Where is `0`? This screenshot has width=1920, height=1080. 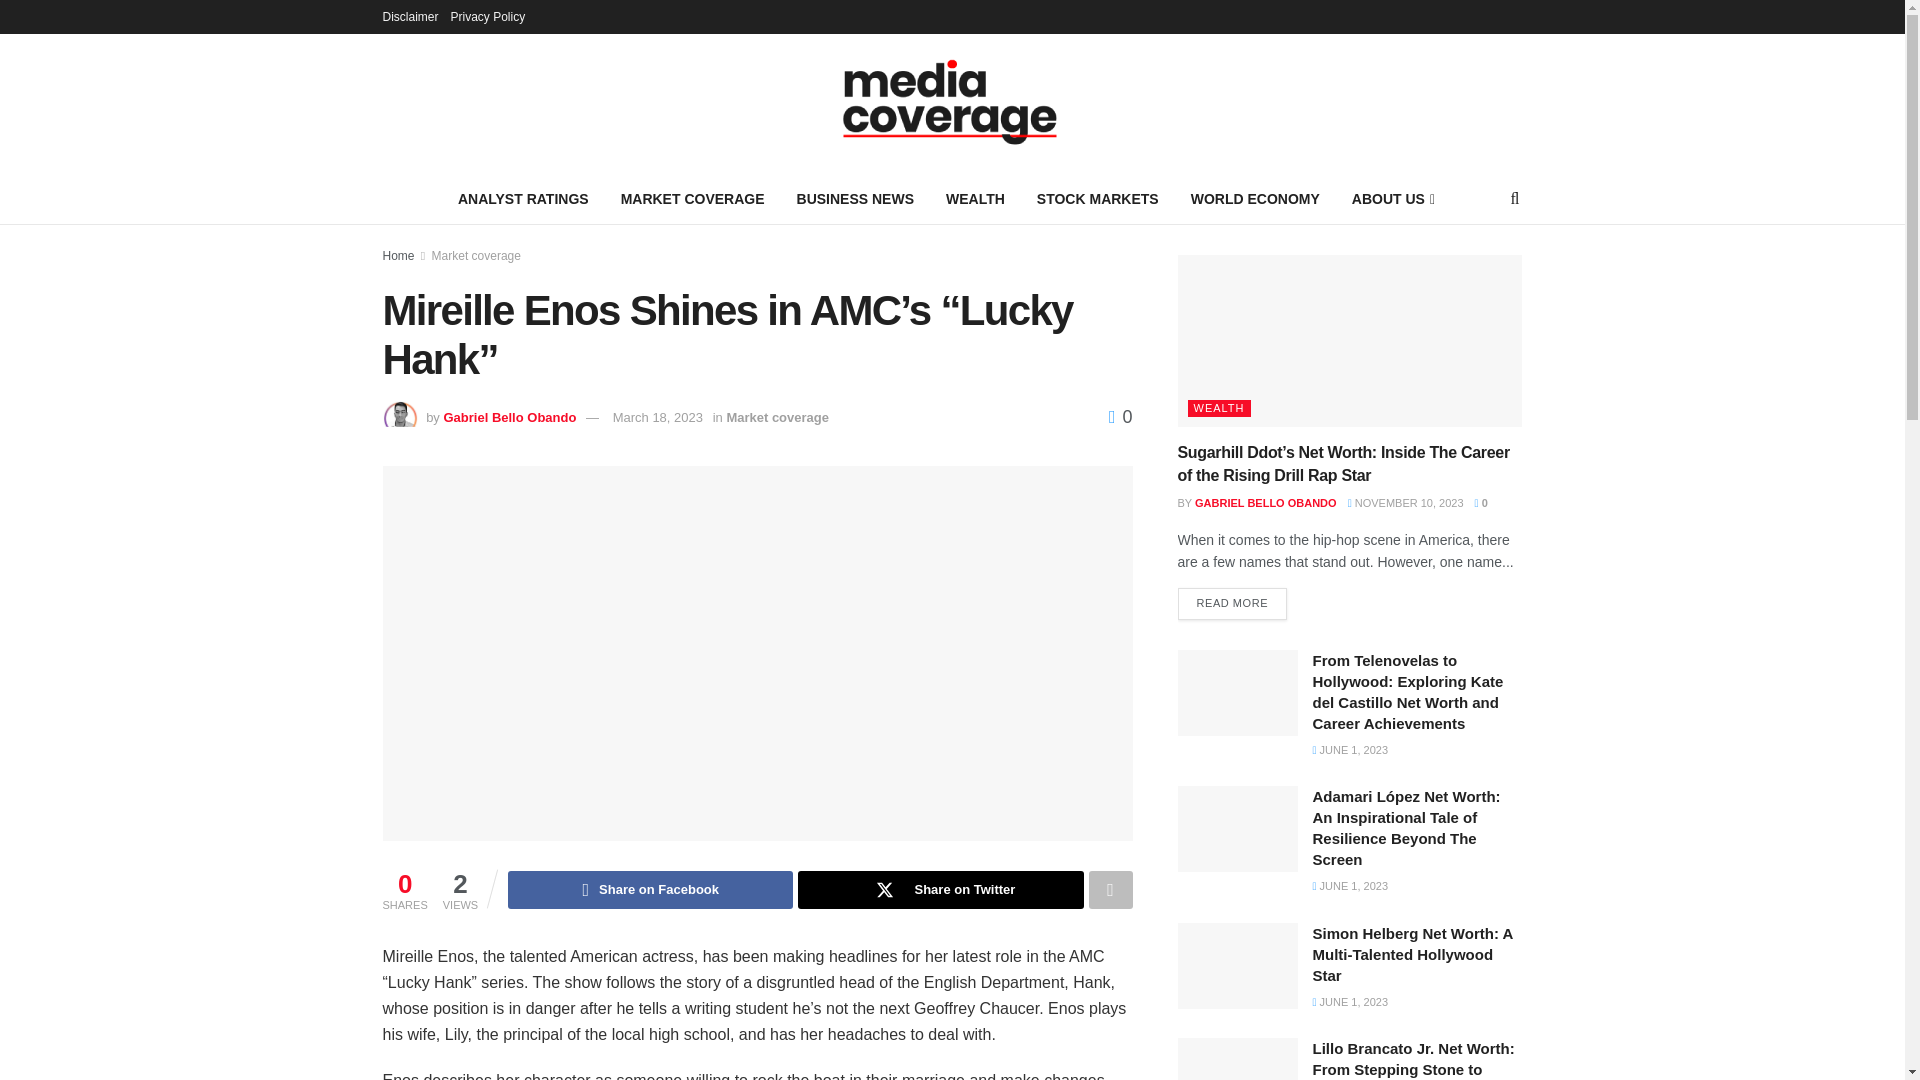
0 is located at coordinates (1120, 416).